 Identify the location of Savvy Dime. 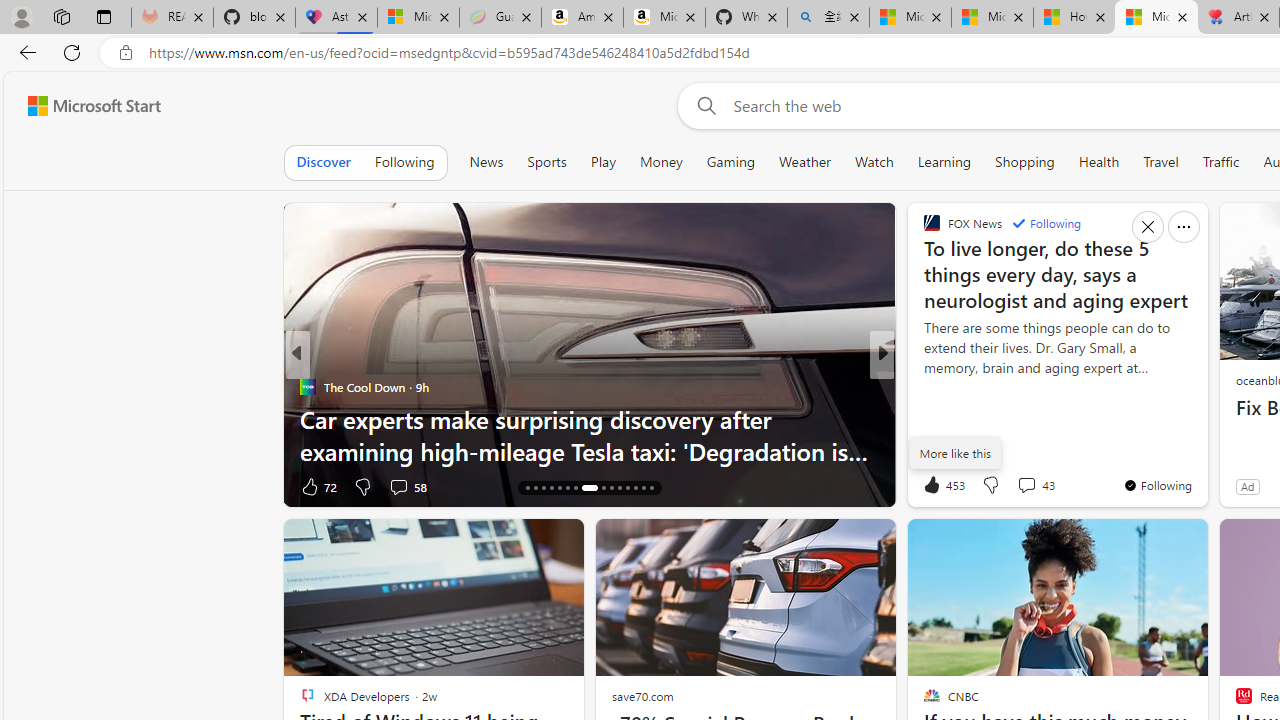
(923, 386).